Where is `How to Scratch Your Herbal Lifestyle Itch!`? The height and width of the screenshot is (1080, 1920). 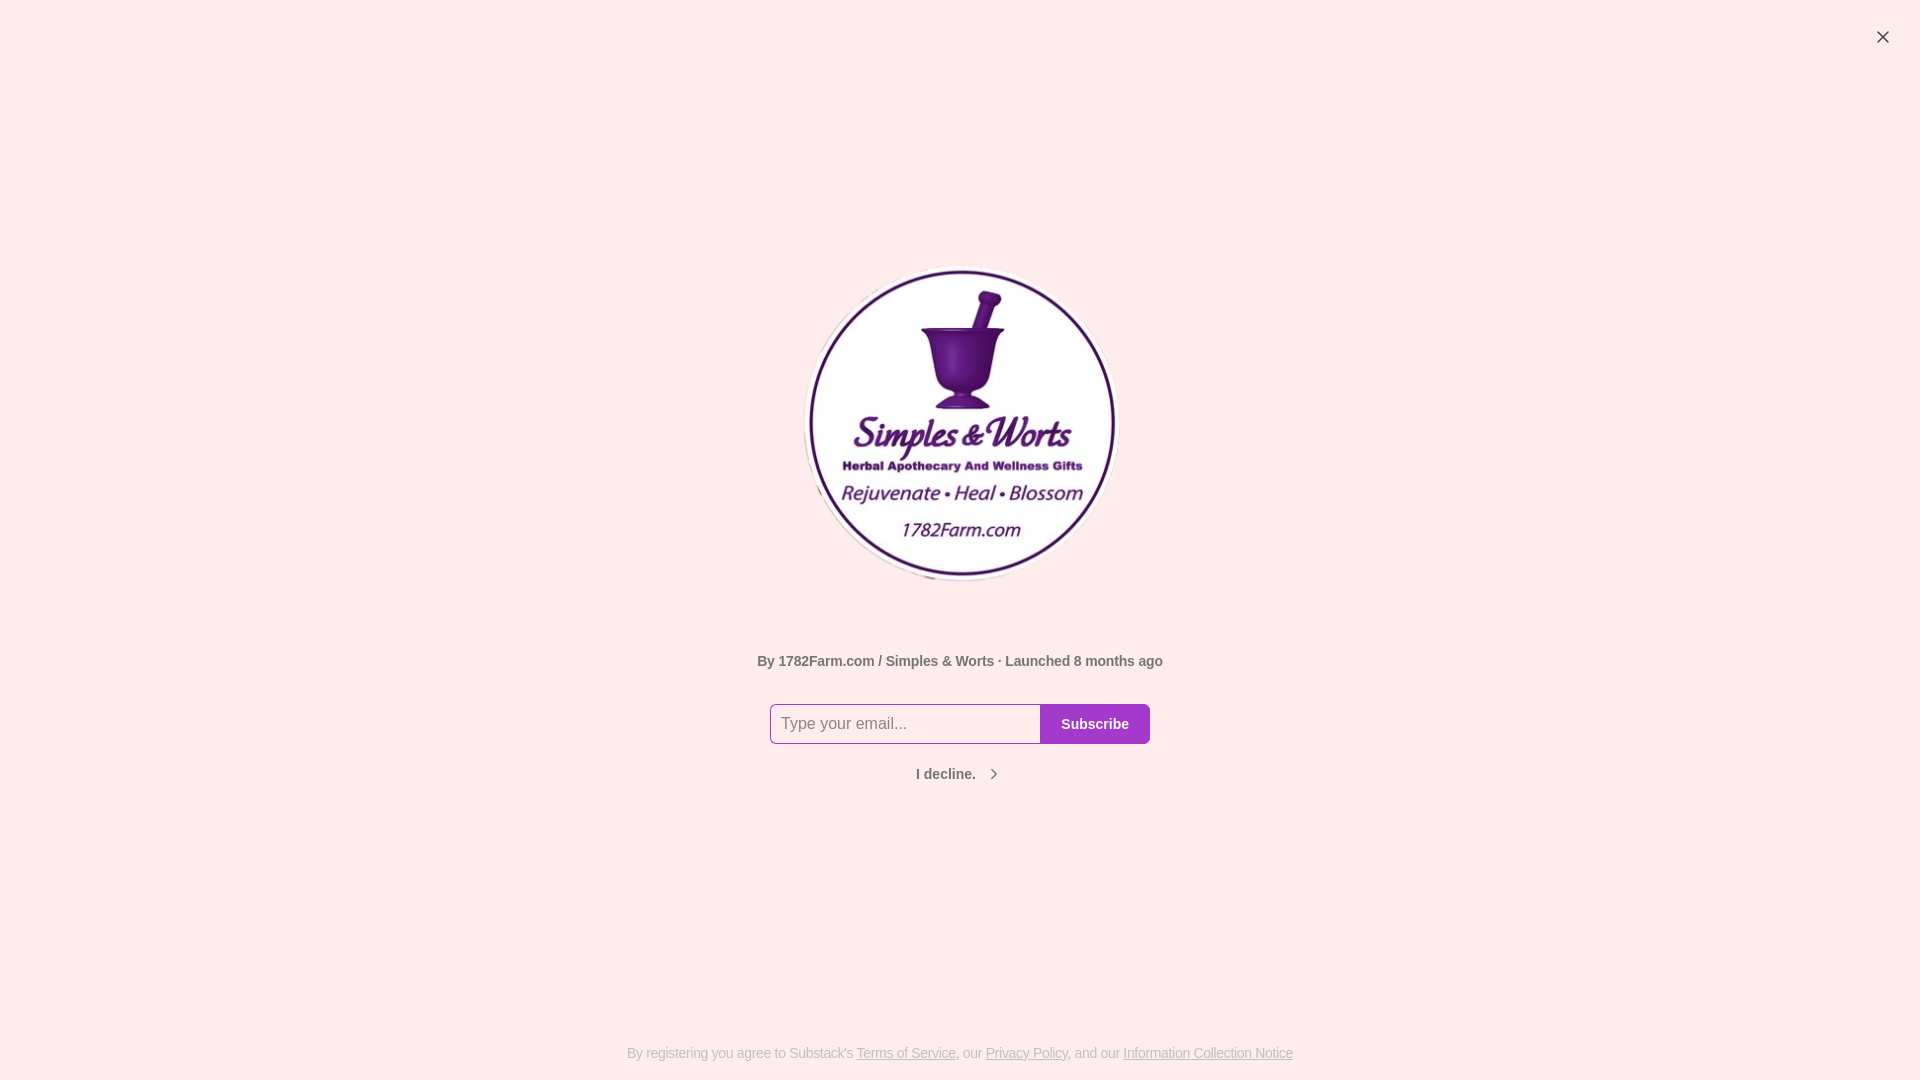
How to Scratch Your Herbal Lifestyle Itch! is located at coordinates (952, 706).